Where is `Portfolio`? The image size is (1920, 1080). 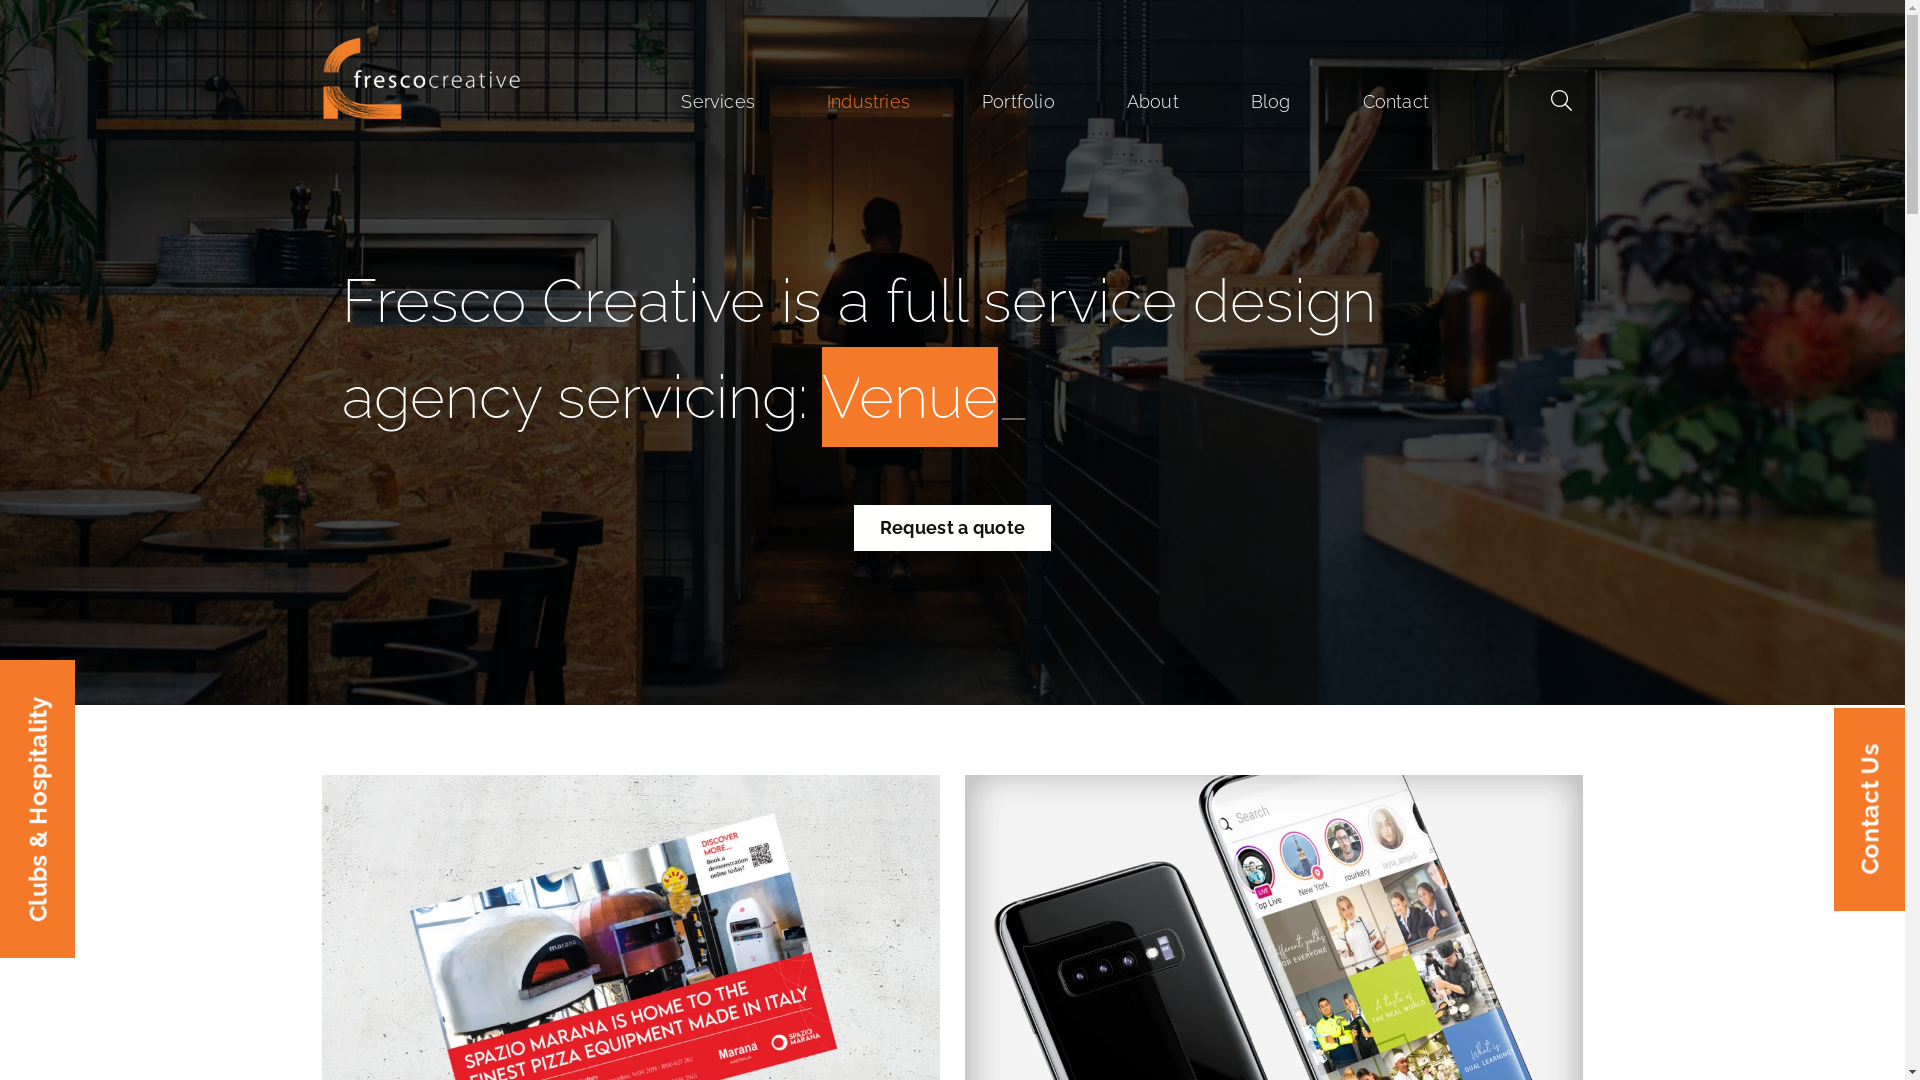
Portfolio is located at coordinates (1018, 102).